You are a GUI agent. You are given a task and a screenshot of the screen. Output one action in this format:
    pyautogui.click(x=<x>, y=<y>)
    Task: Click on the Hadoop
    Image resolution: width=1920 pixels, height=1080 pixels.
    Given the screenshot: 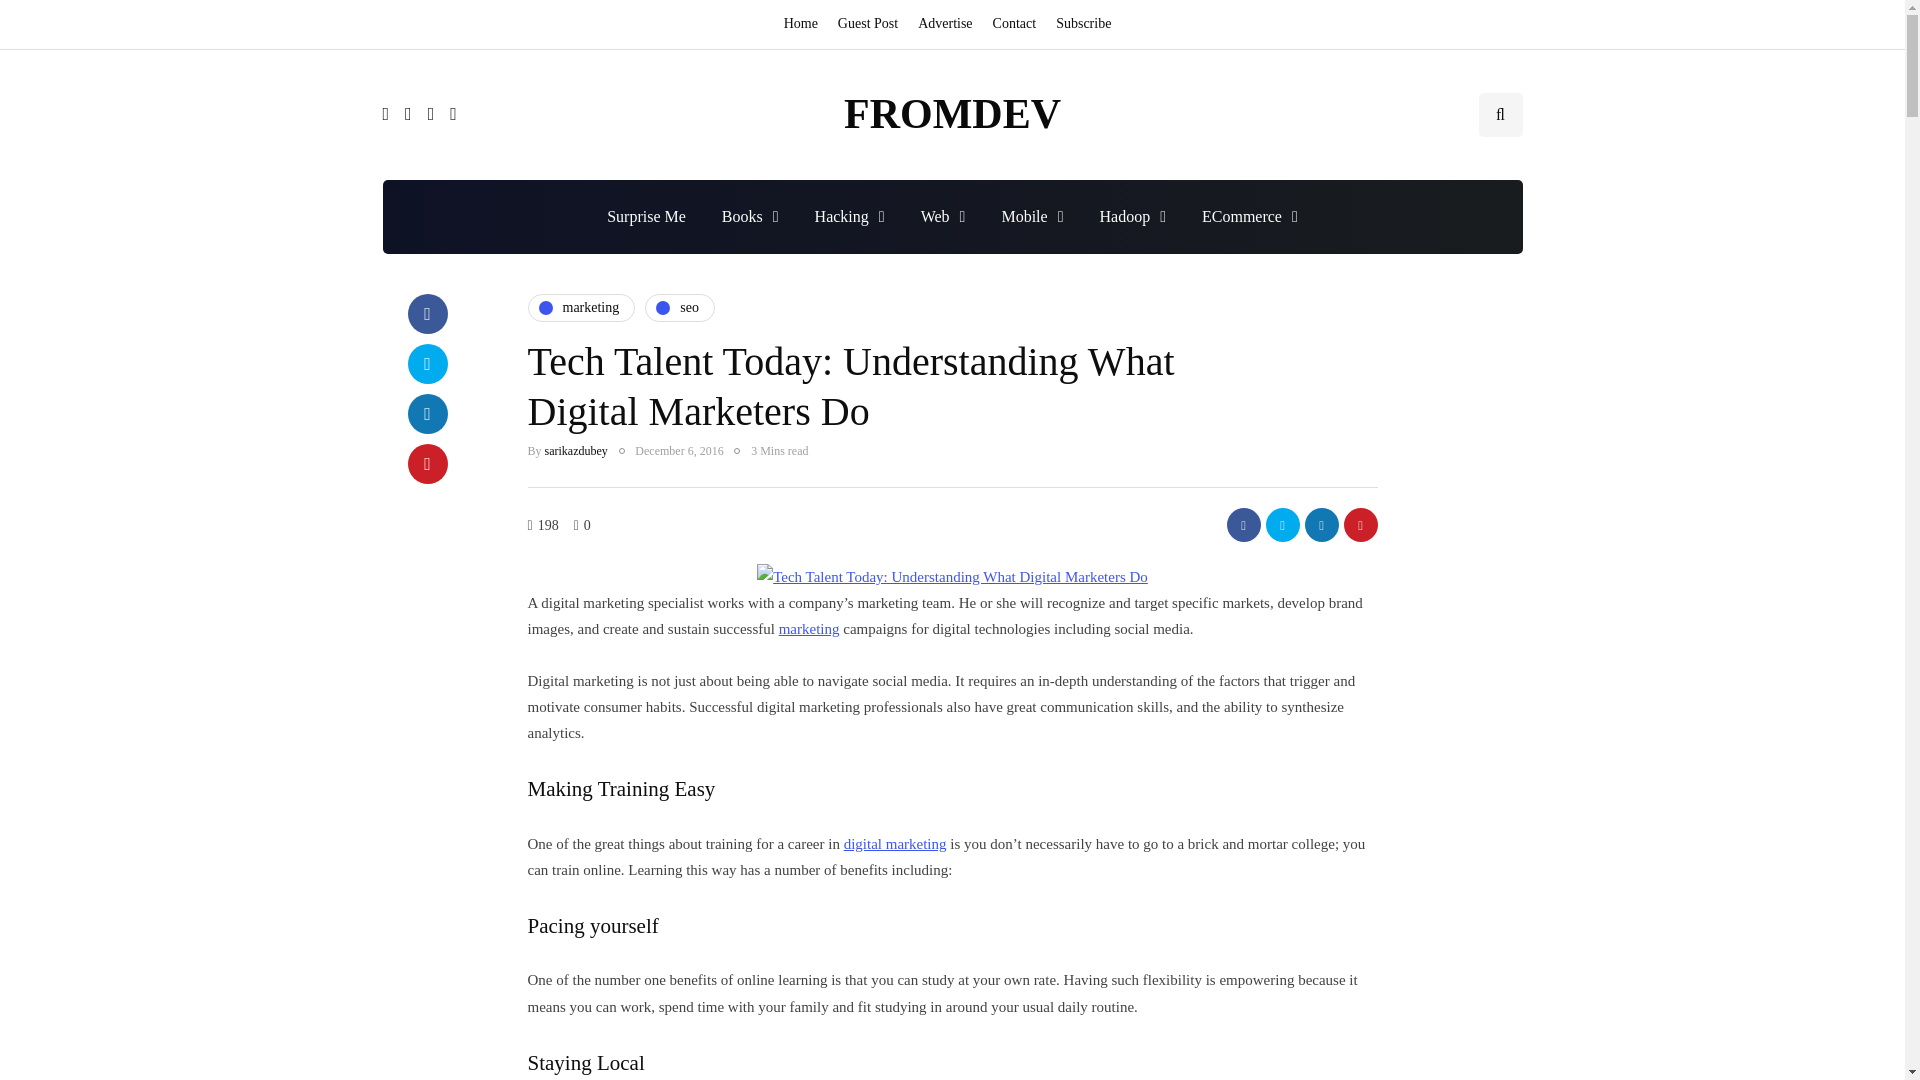 What is the action you would take?
    pyautogui.click(x=1132, y=216)
    